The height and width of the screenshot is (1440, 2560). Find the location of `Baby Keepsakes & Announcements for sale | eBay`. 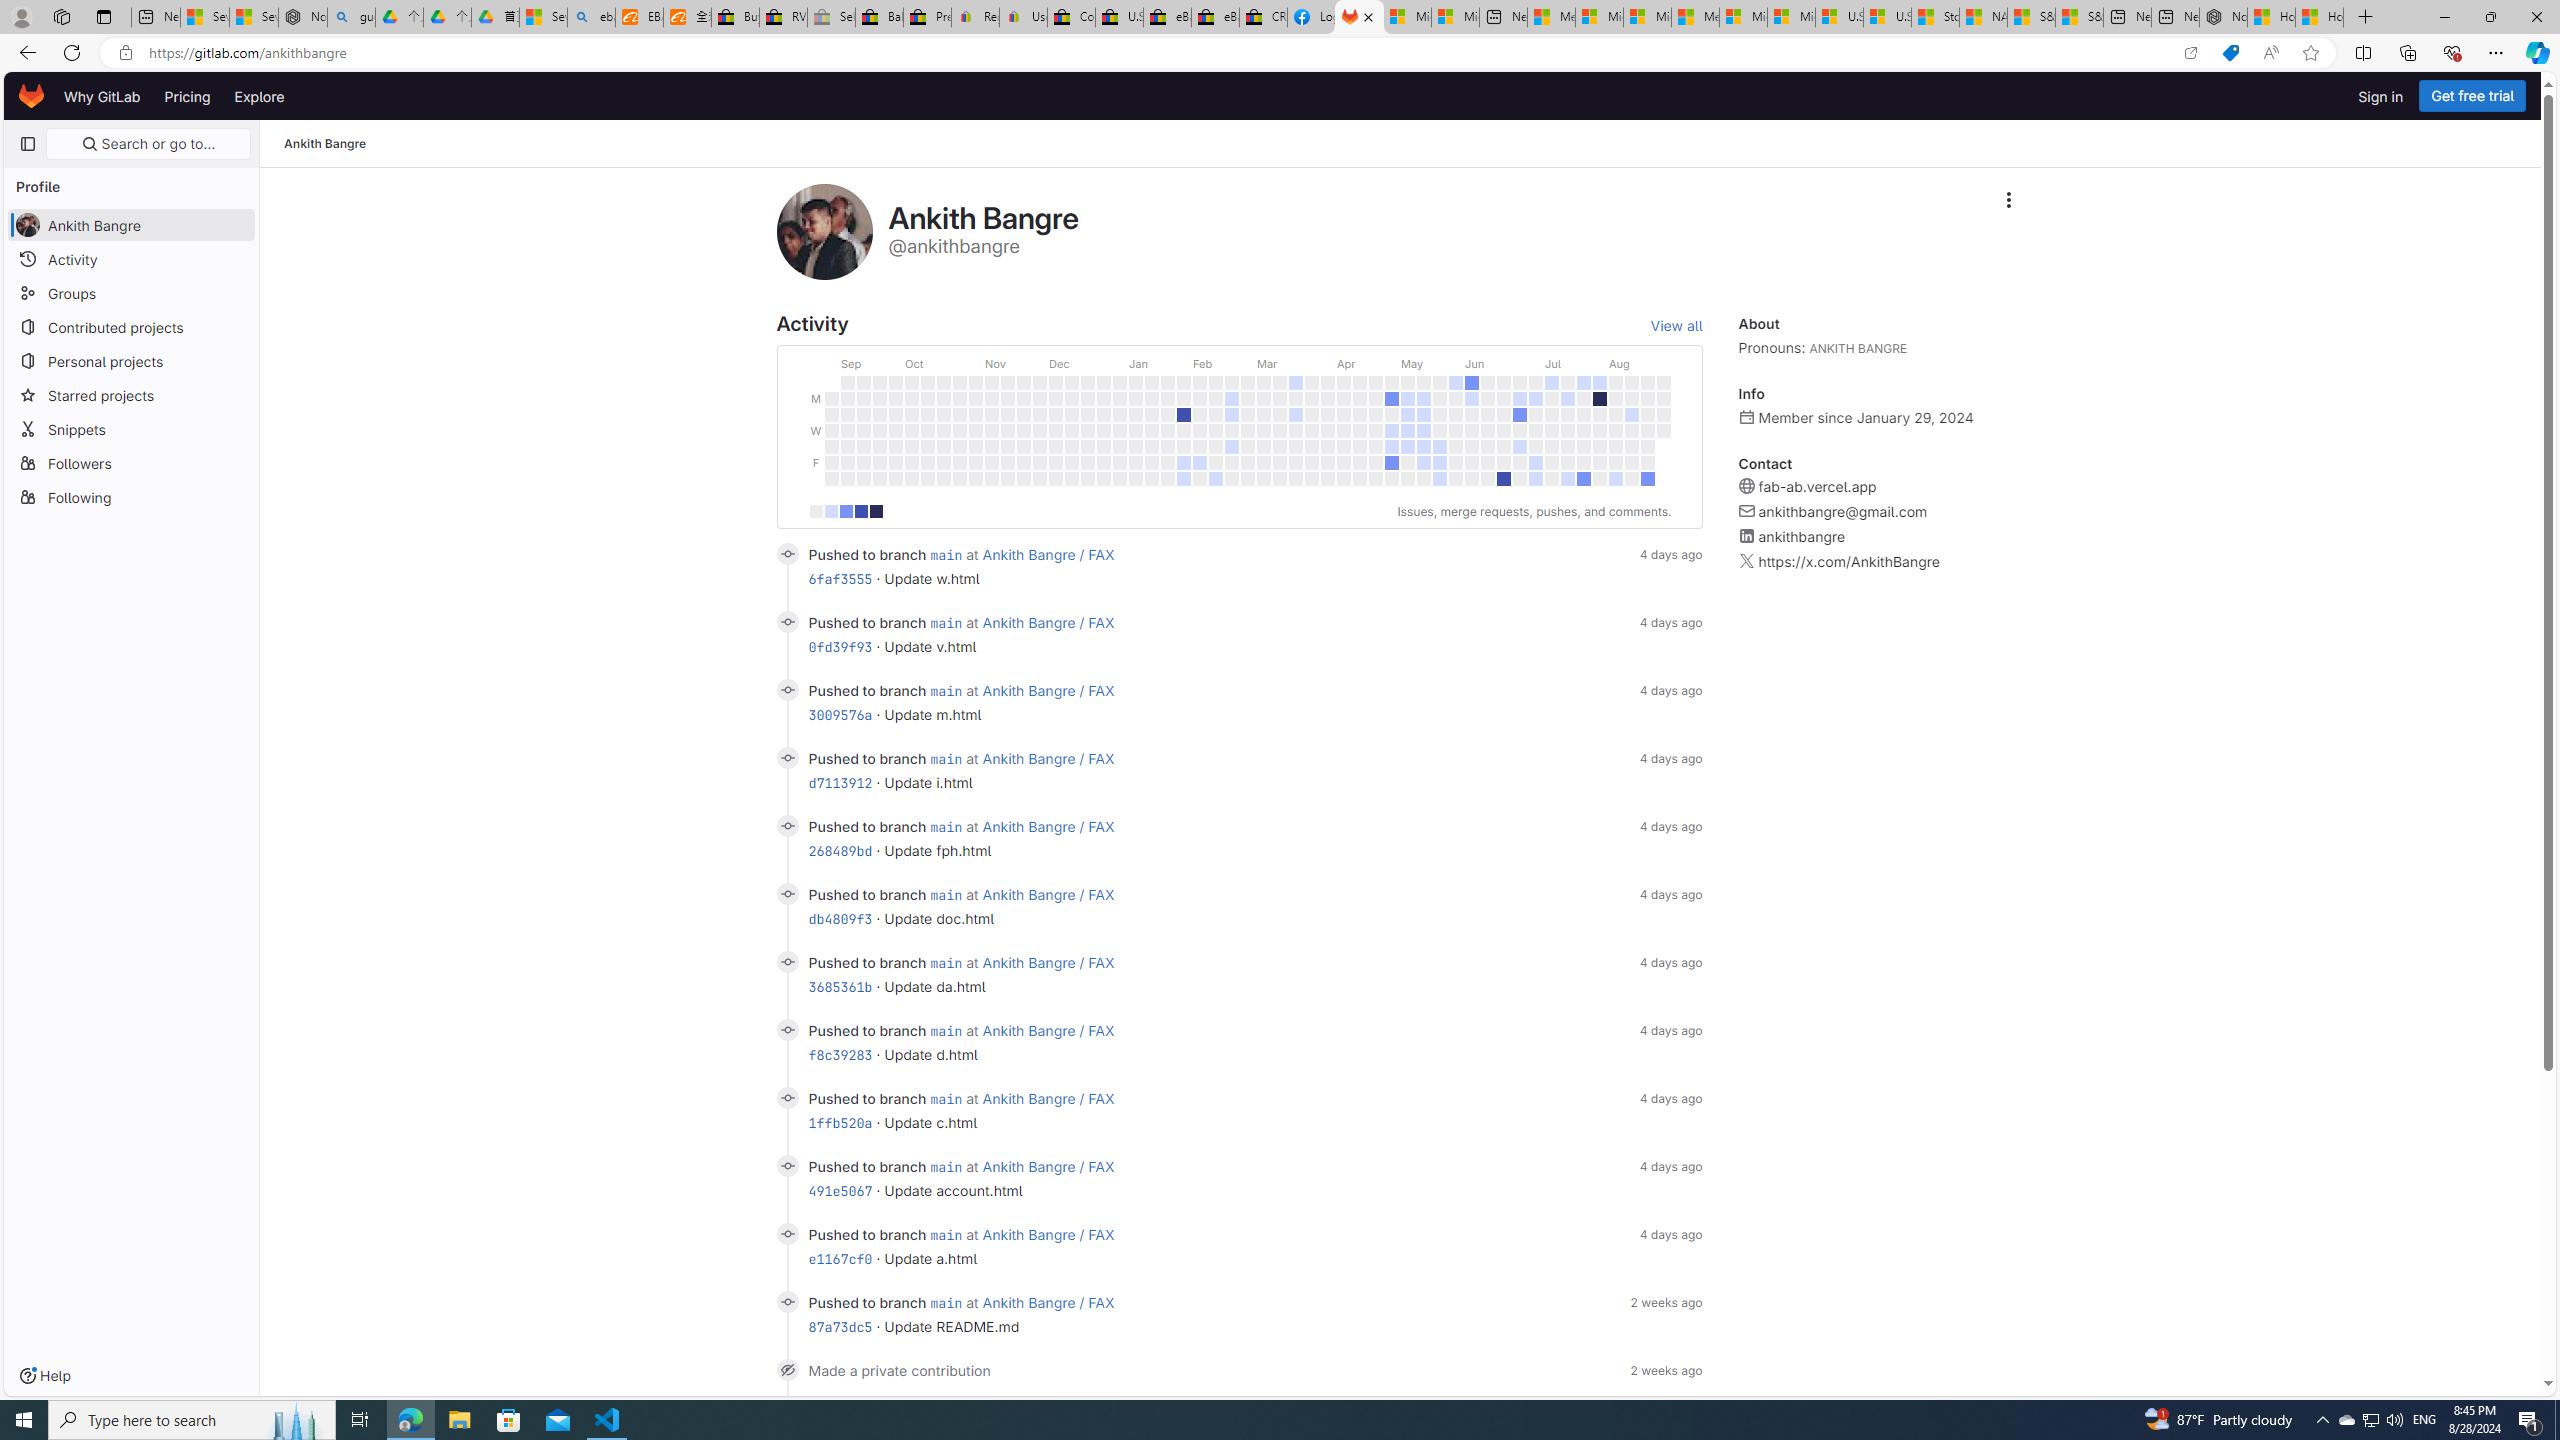

Baby Keepsakes & Announcements for sale | eBay is located at coordinates (879, 17).